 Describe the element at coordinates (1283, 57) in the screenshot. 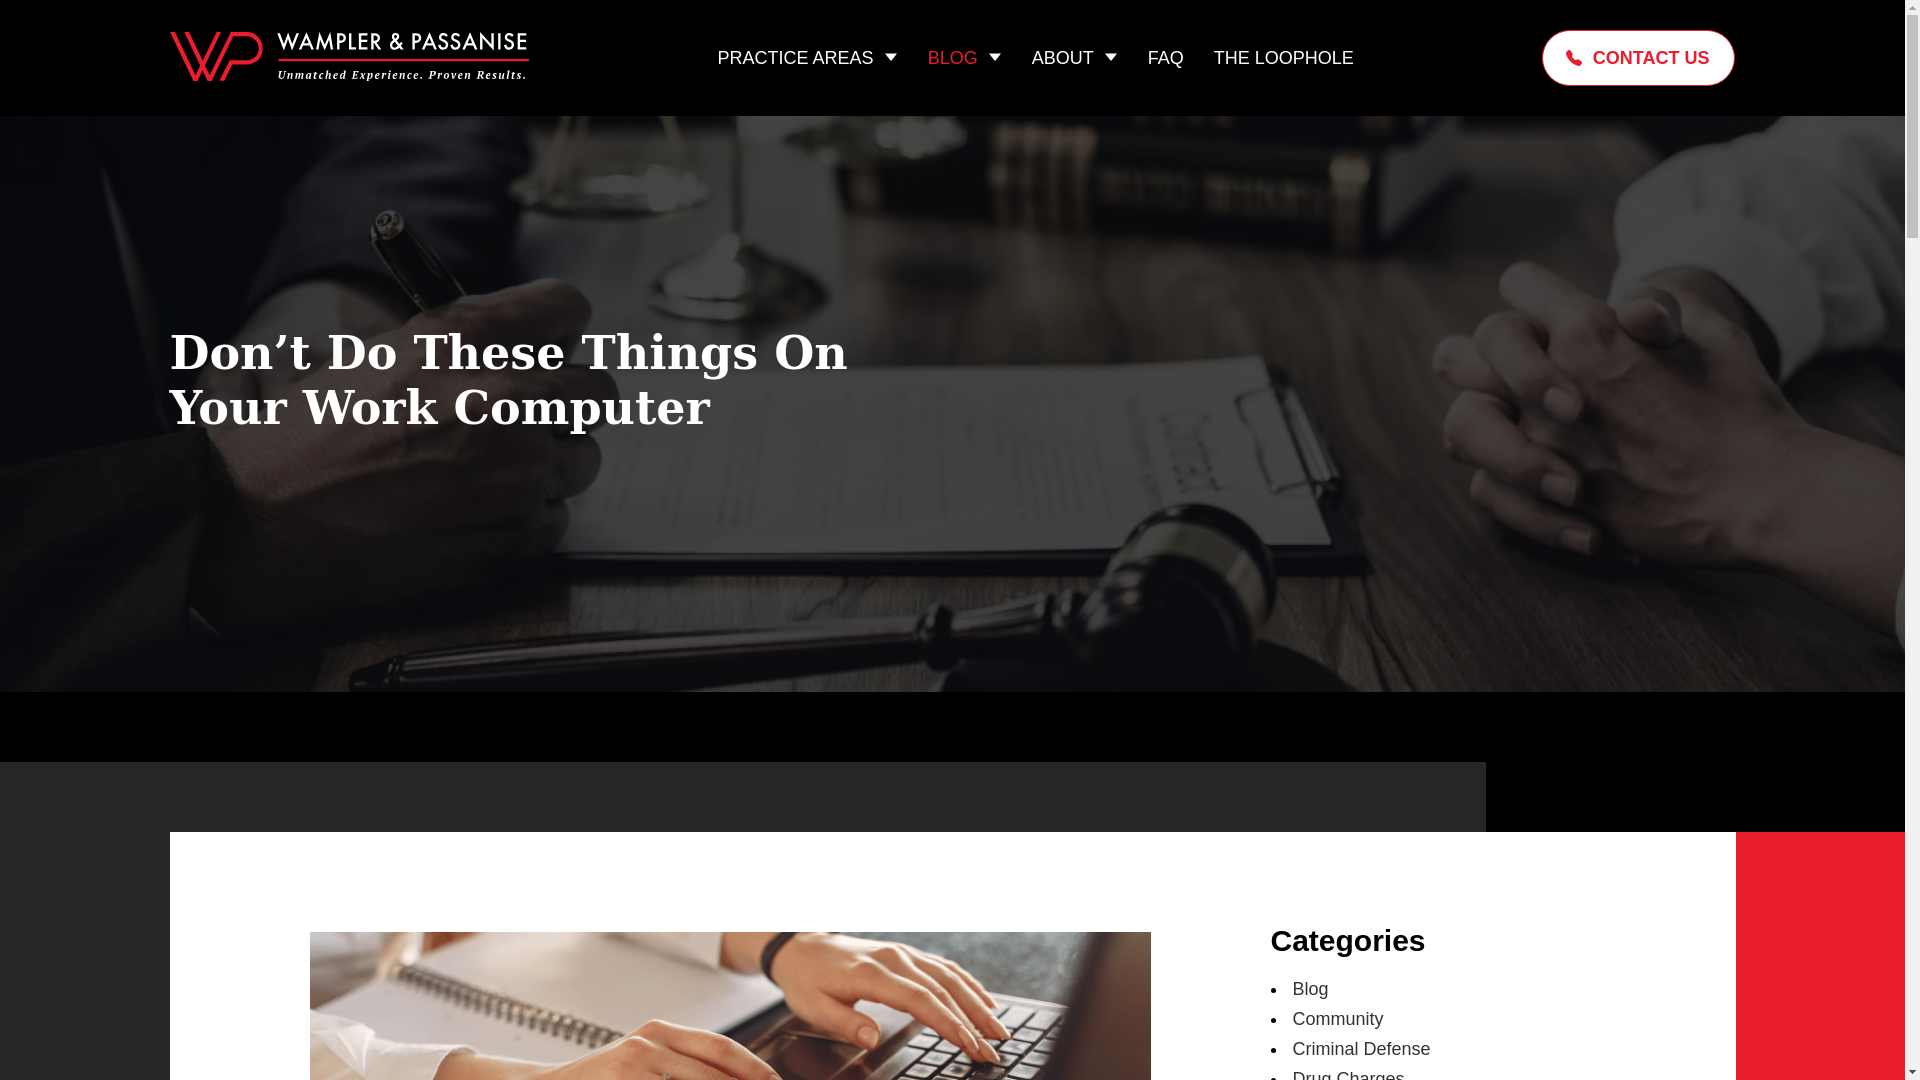

I see `THE LOOPHOLE` at that location.